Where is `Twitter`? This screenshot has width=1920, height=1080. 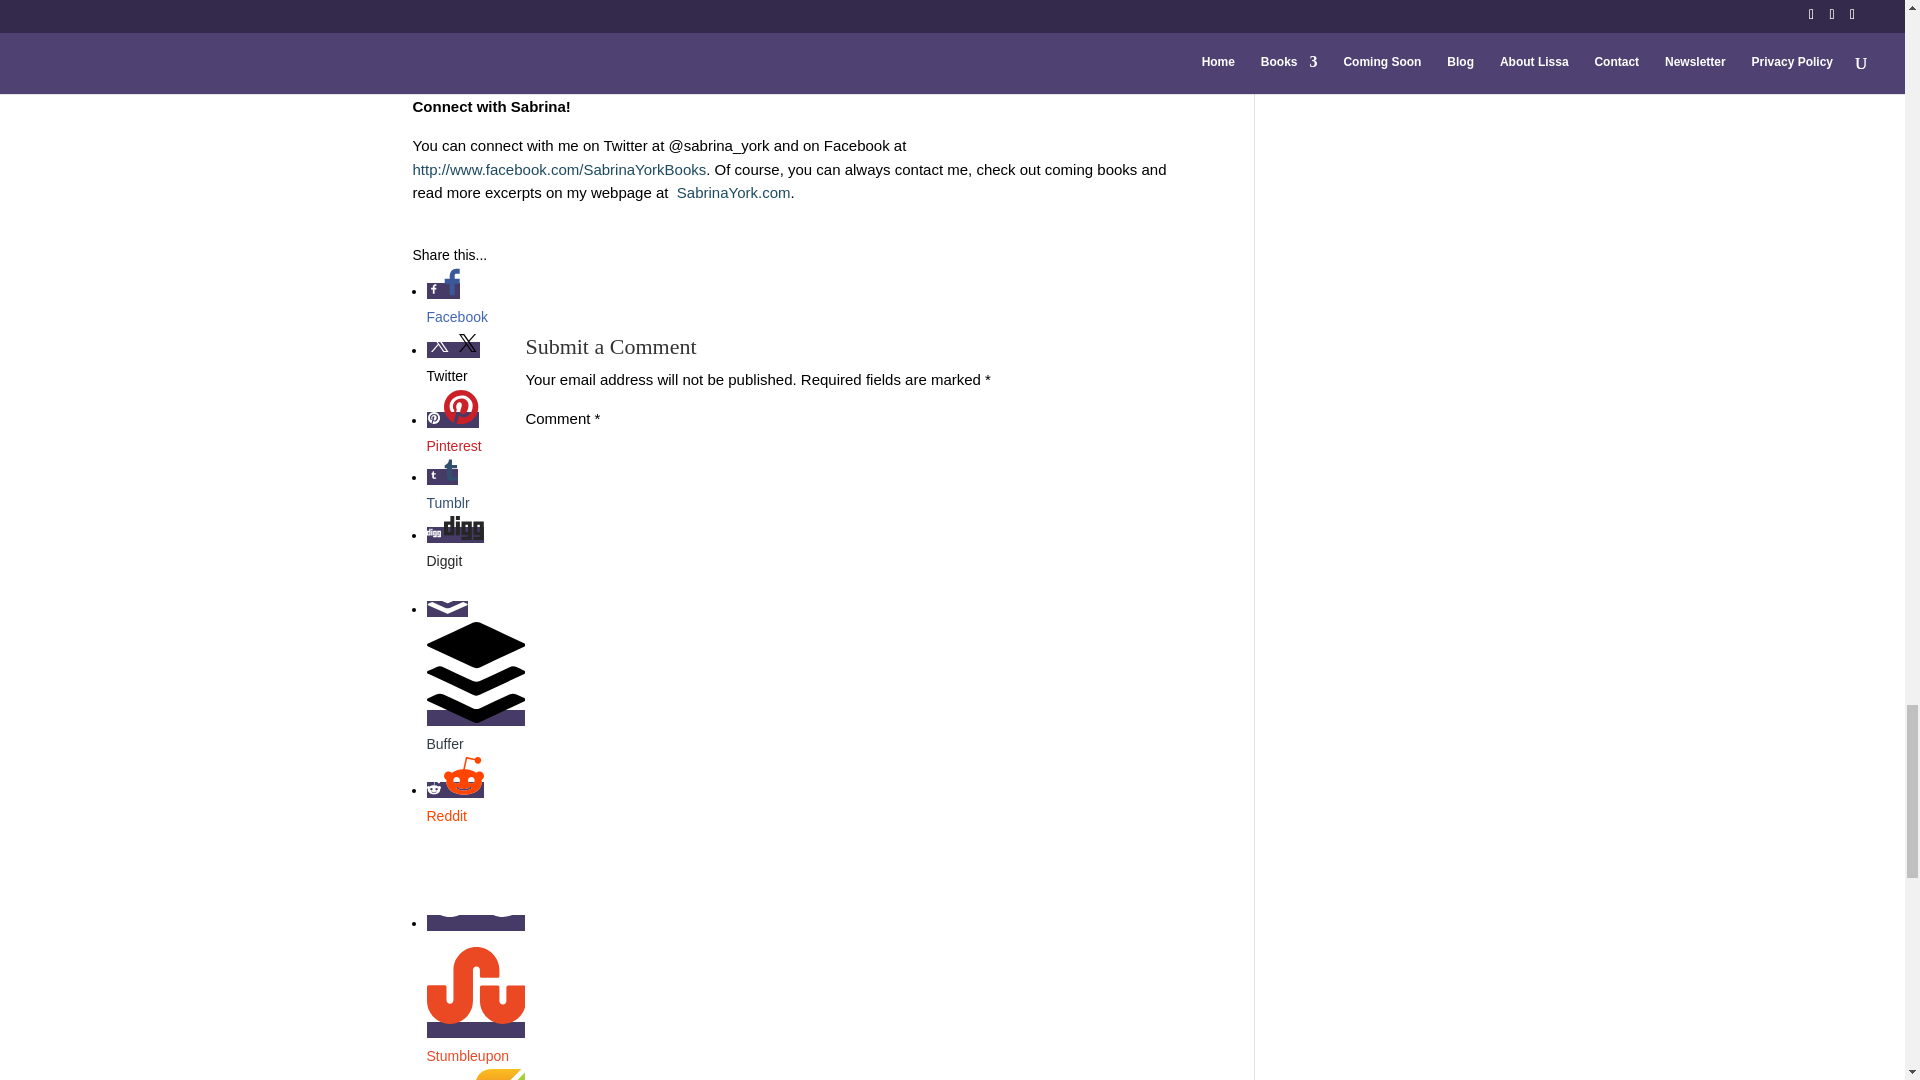
Twitter is located at coordinates (475, 375).